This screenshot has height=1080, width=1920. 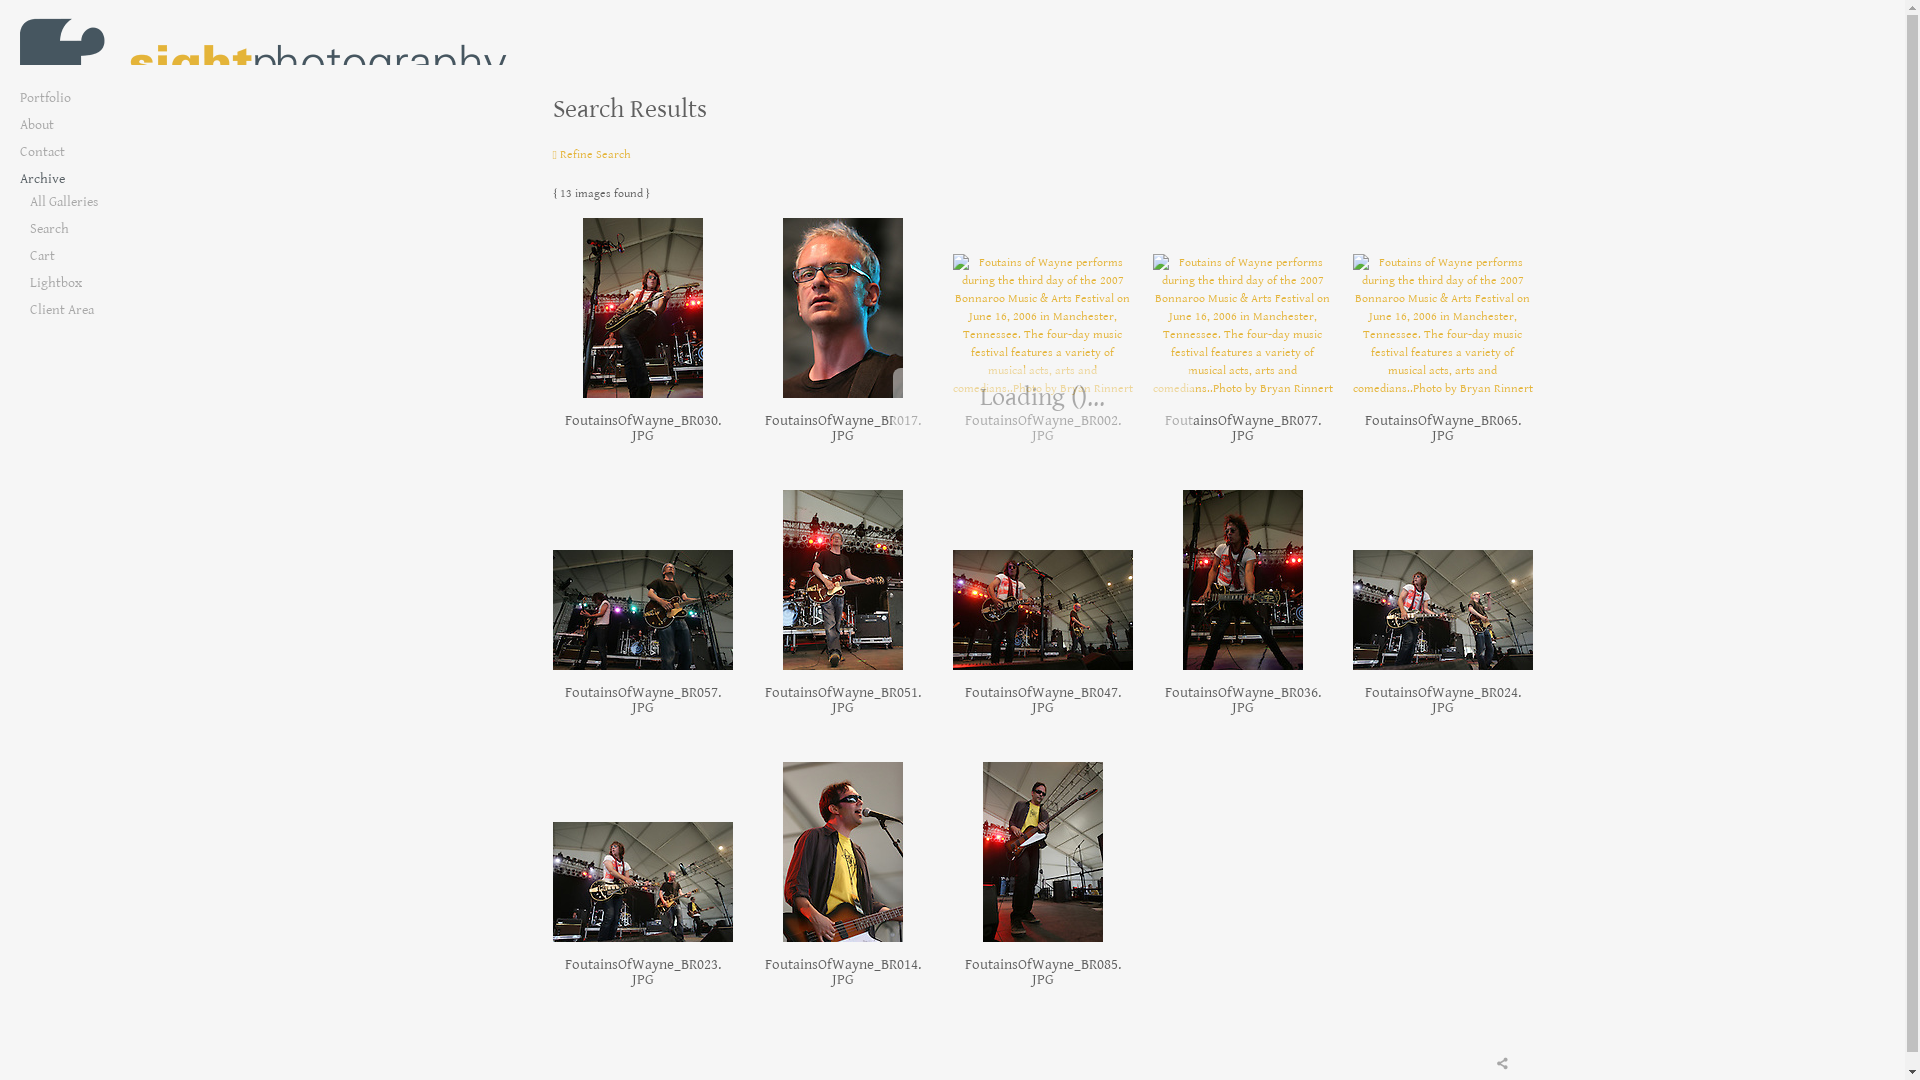 What do you see at coordinates (1442, 428) in the screenshot?
I see `FoutainsOfWayne_BR065.JPG` at bounding box center [1442, 428].